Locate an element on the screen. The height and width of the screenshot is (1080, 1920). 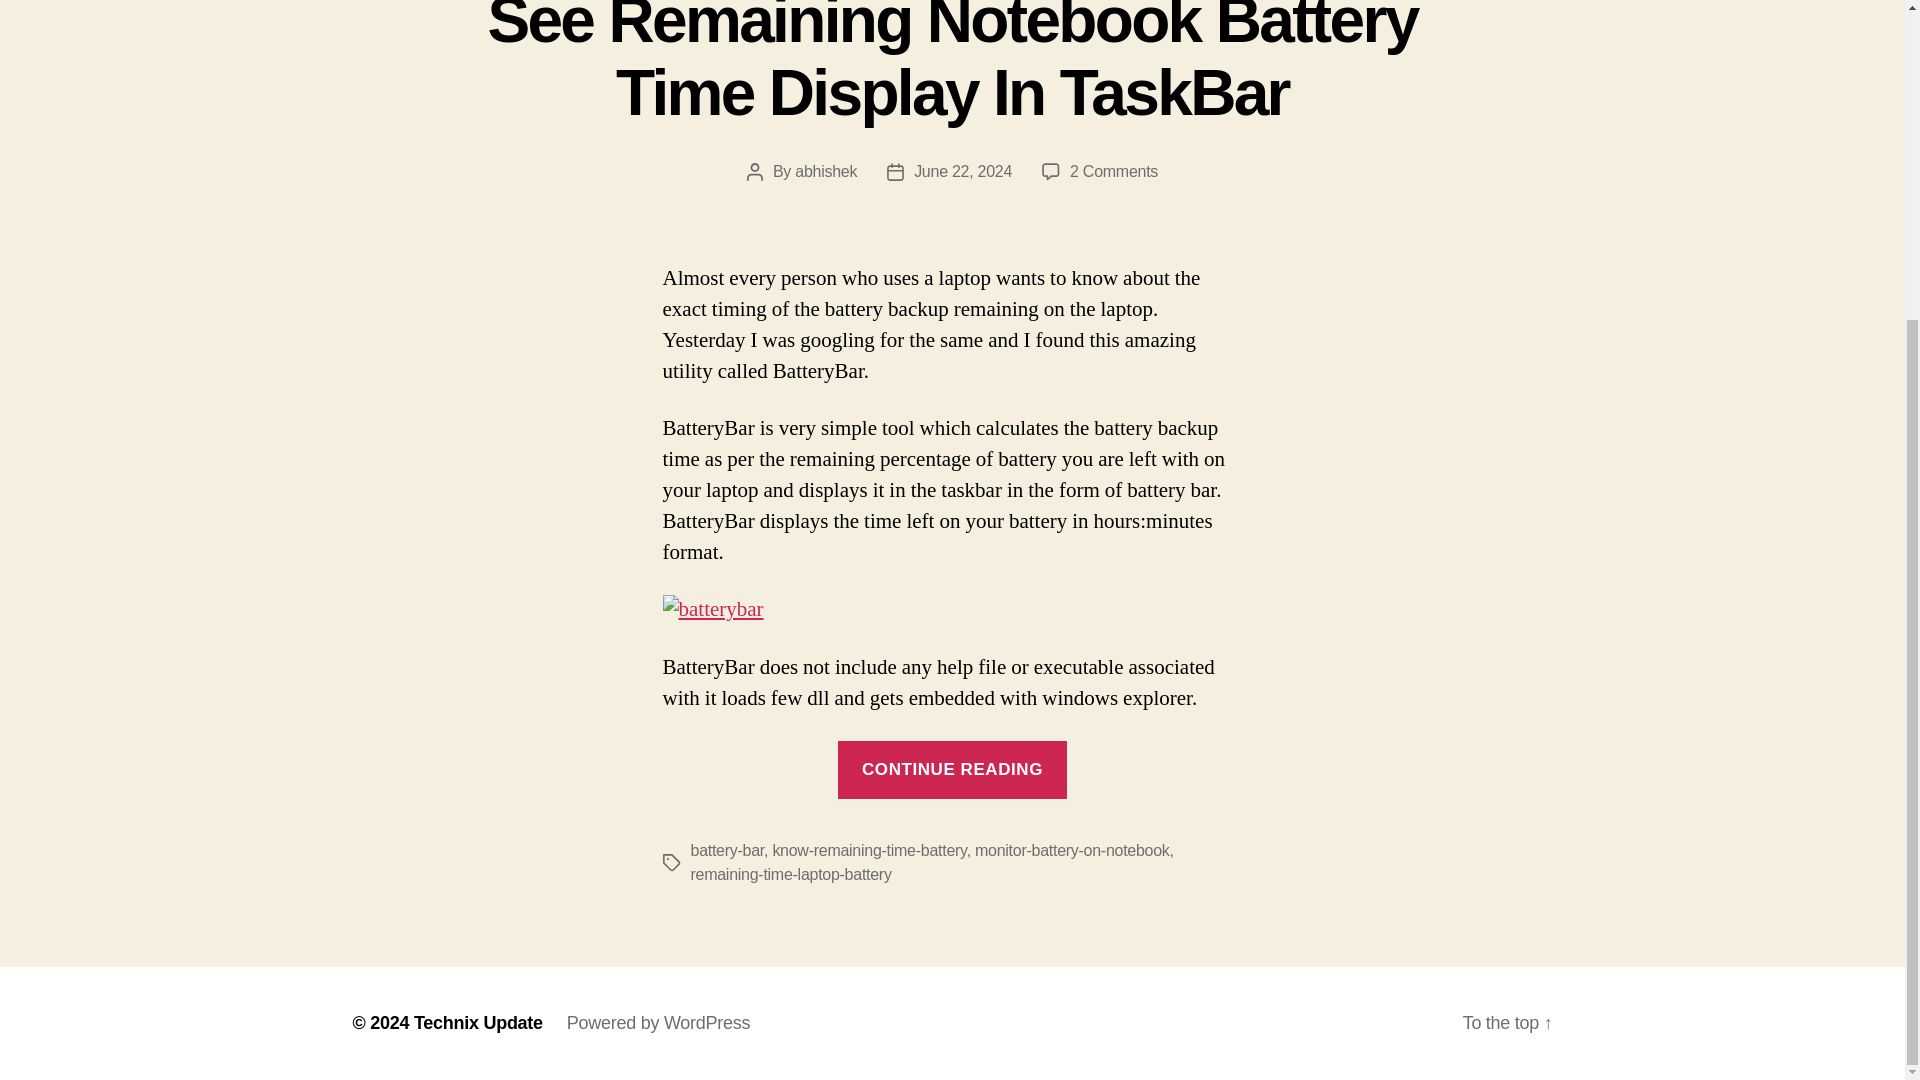
See Remaining Notebook Battery Time Display In TaskBar is located at coordinates (952, 64).